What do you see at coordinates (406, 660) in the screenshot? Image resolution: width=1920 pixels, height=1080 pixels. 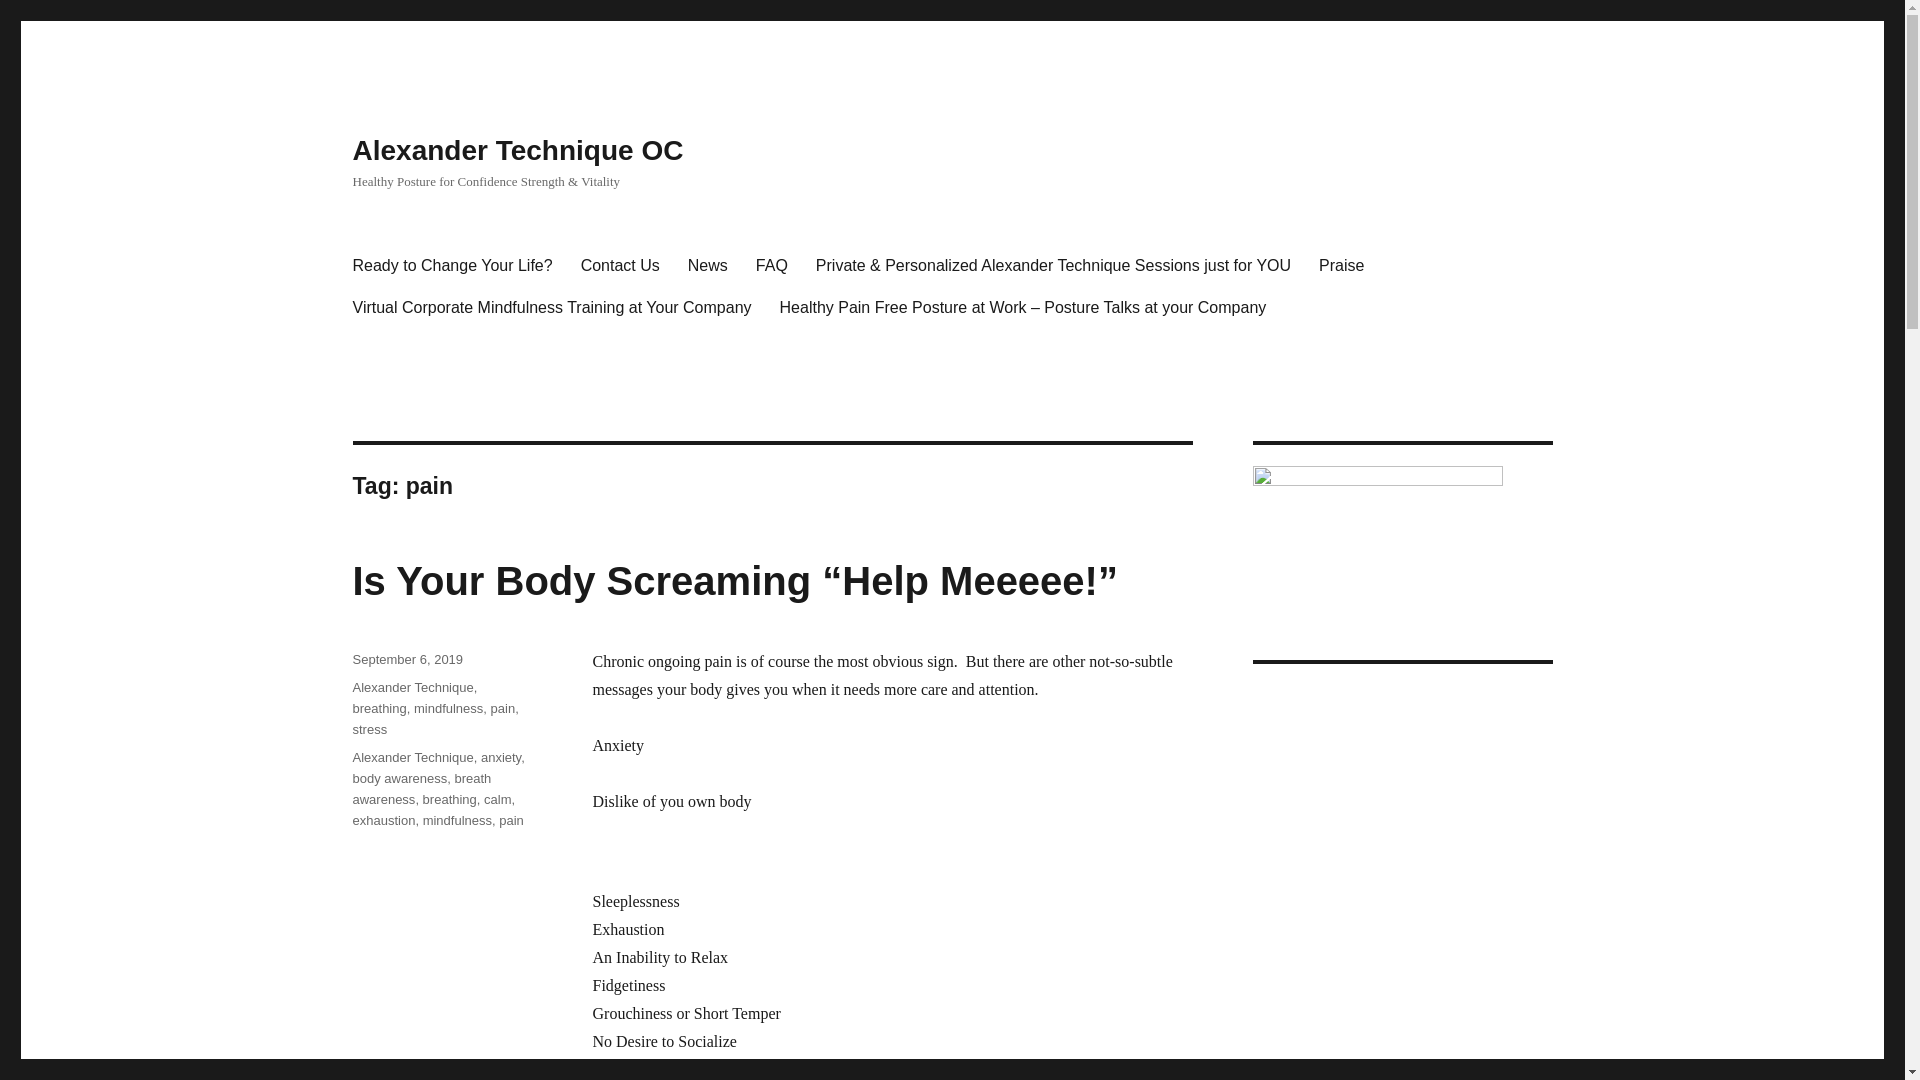 I see `September 6, 2019` at bounding box center [406, 660].